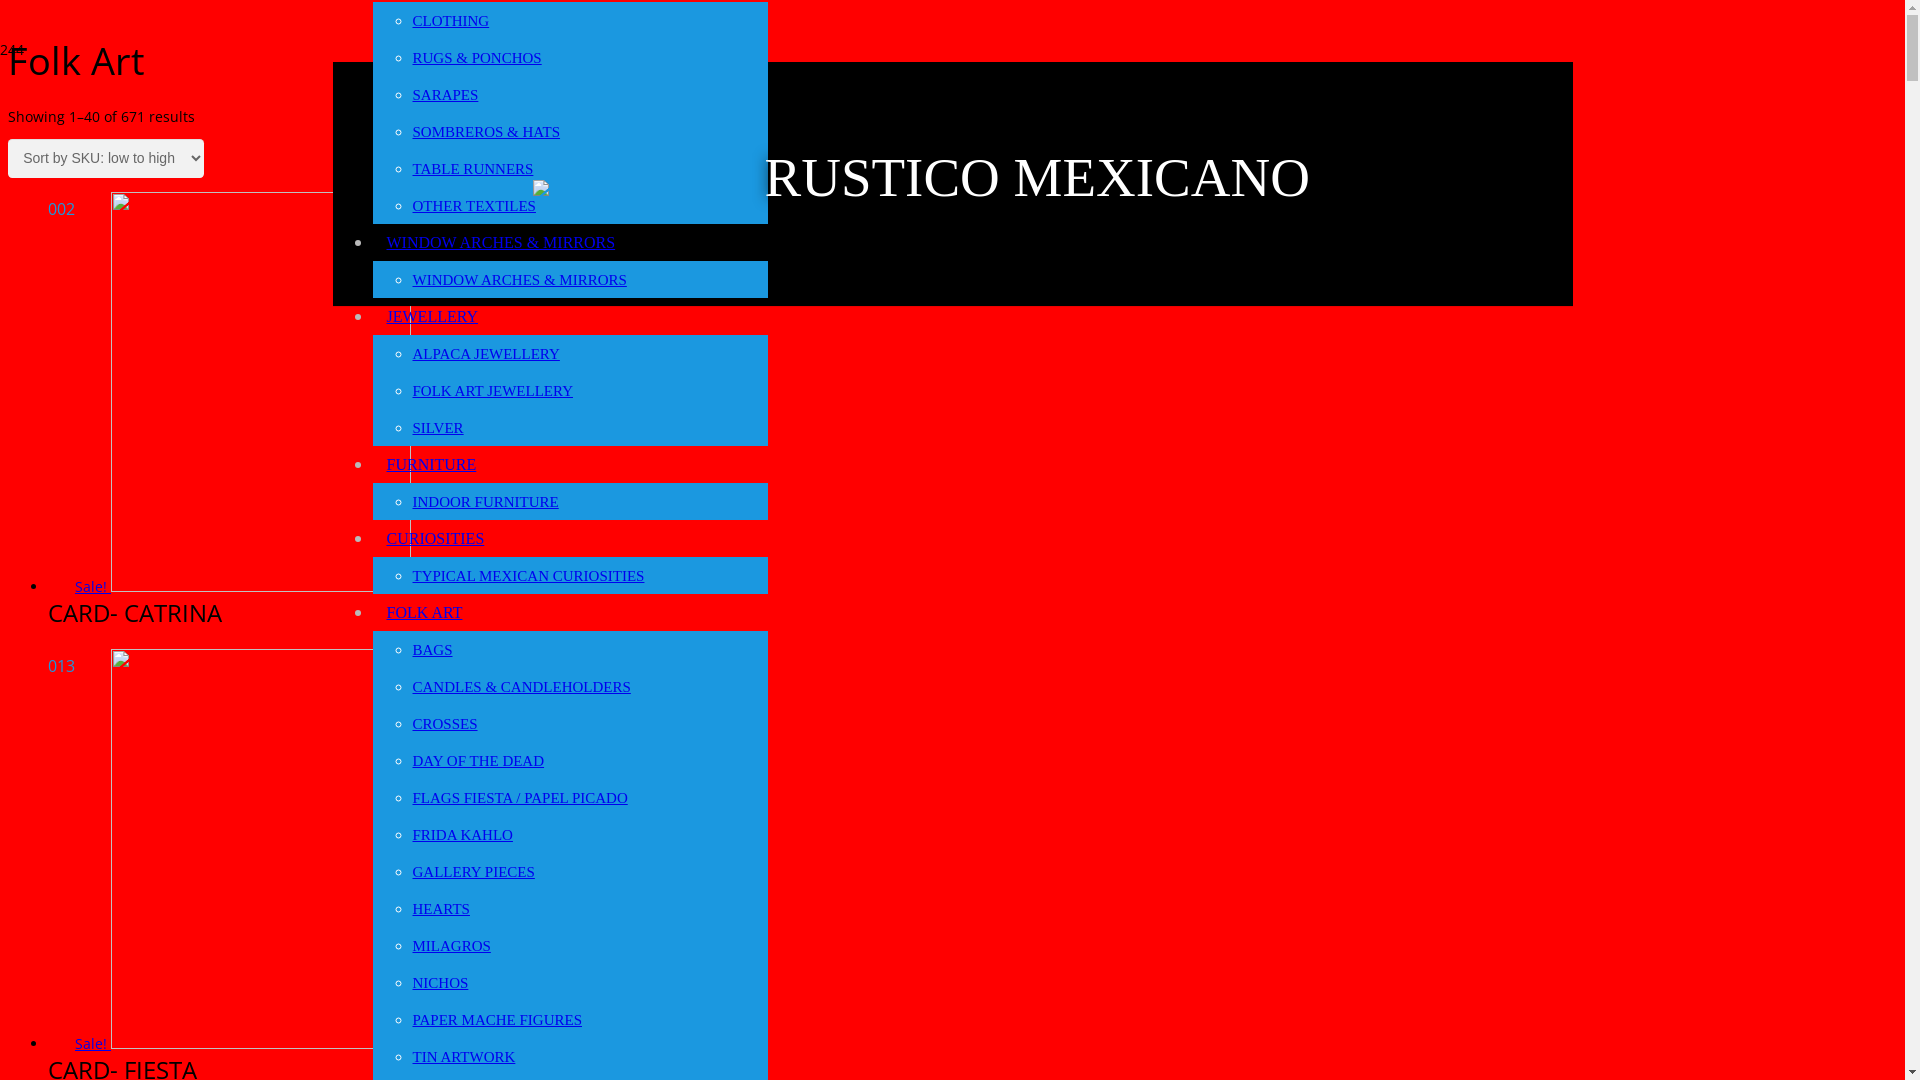 The width and height of the screenshot is (1920, 1080). I want to click on OTHER TEXTILES, so click(474, 206).